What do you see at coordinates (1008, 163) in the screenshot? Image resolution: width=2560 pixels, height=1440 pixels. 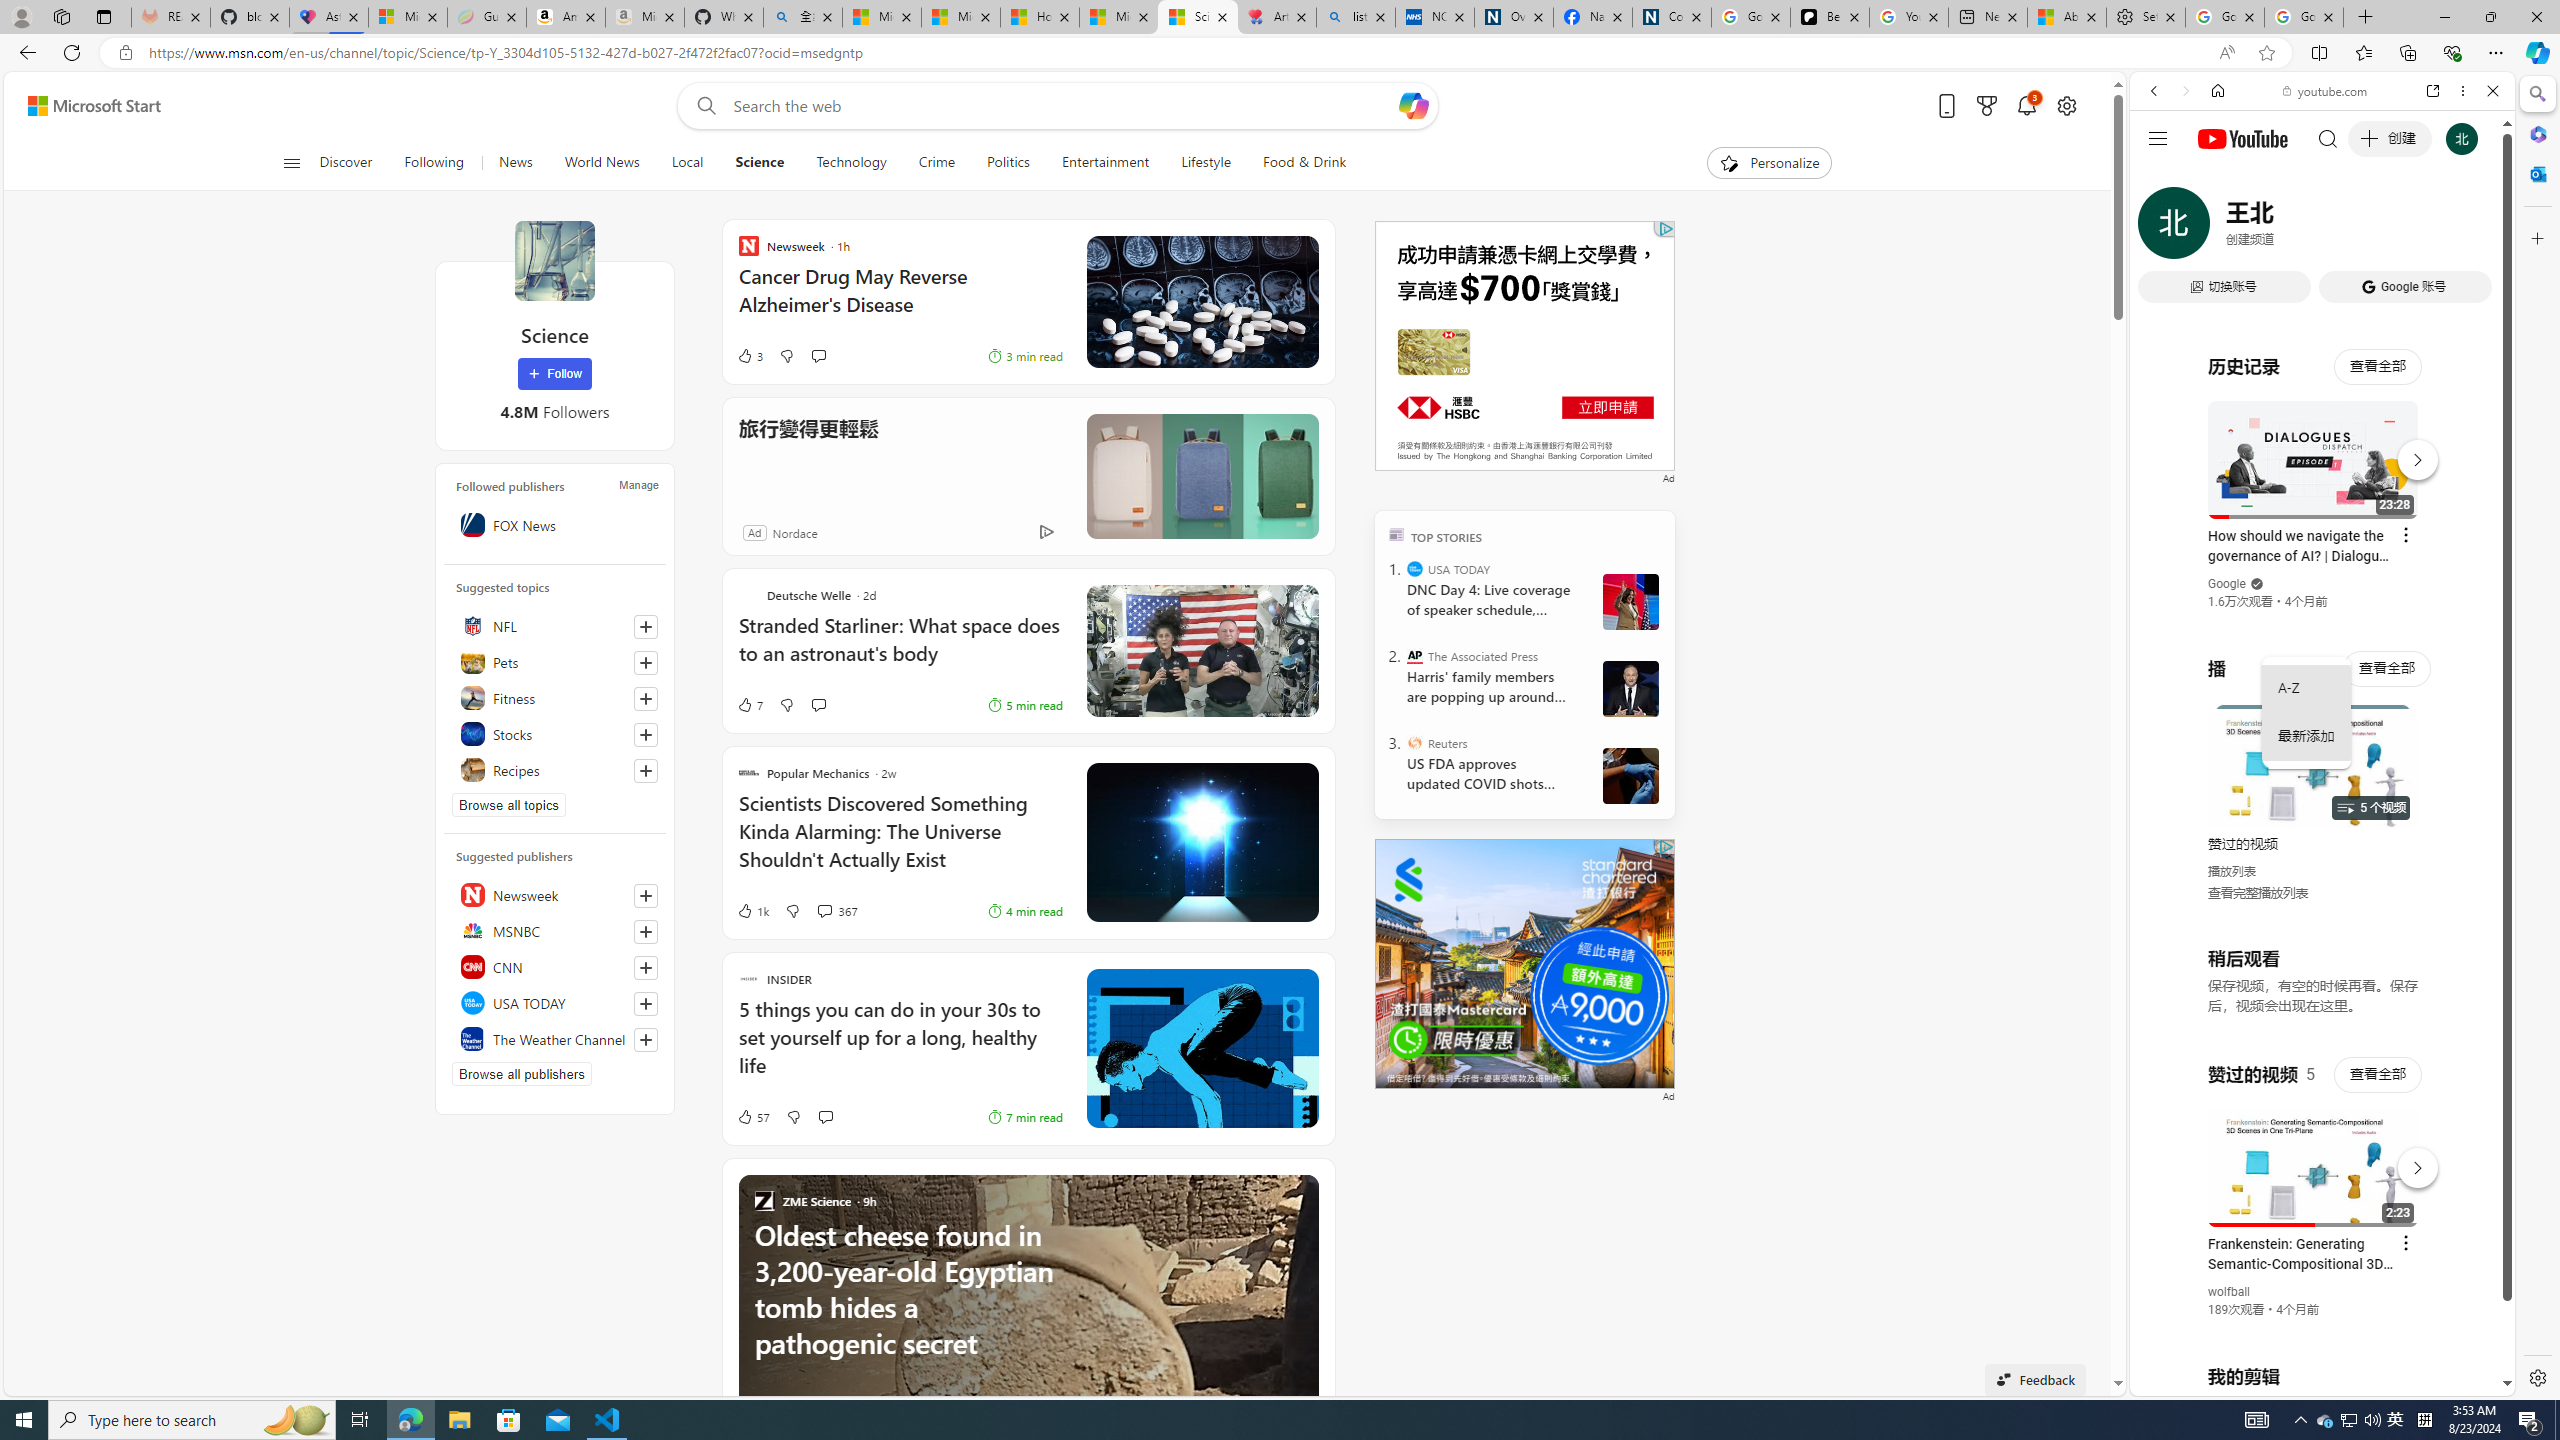 I see `Politics` at bounding box center [1008, 163].